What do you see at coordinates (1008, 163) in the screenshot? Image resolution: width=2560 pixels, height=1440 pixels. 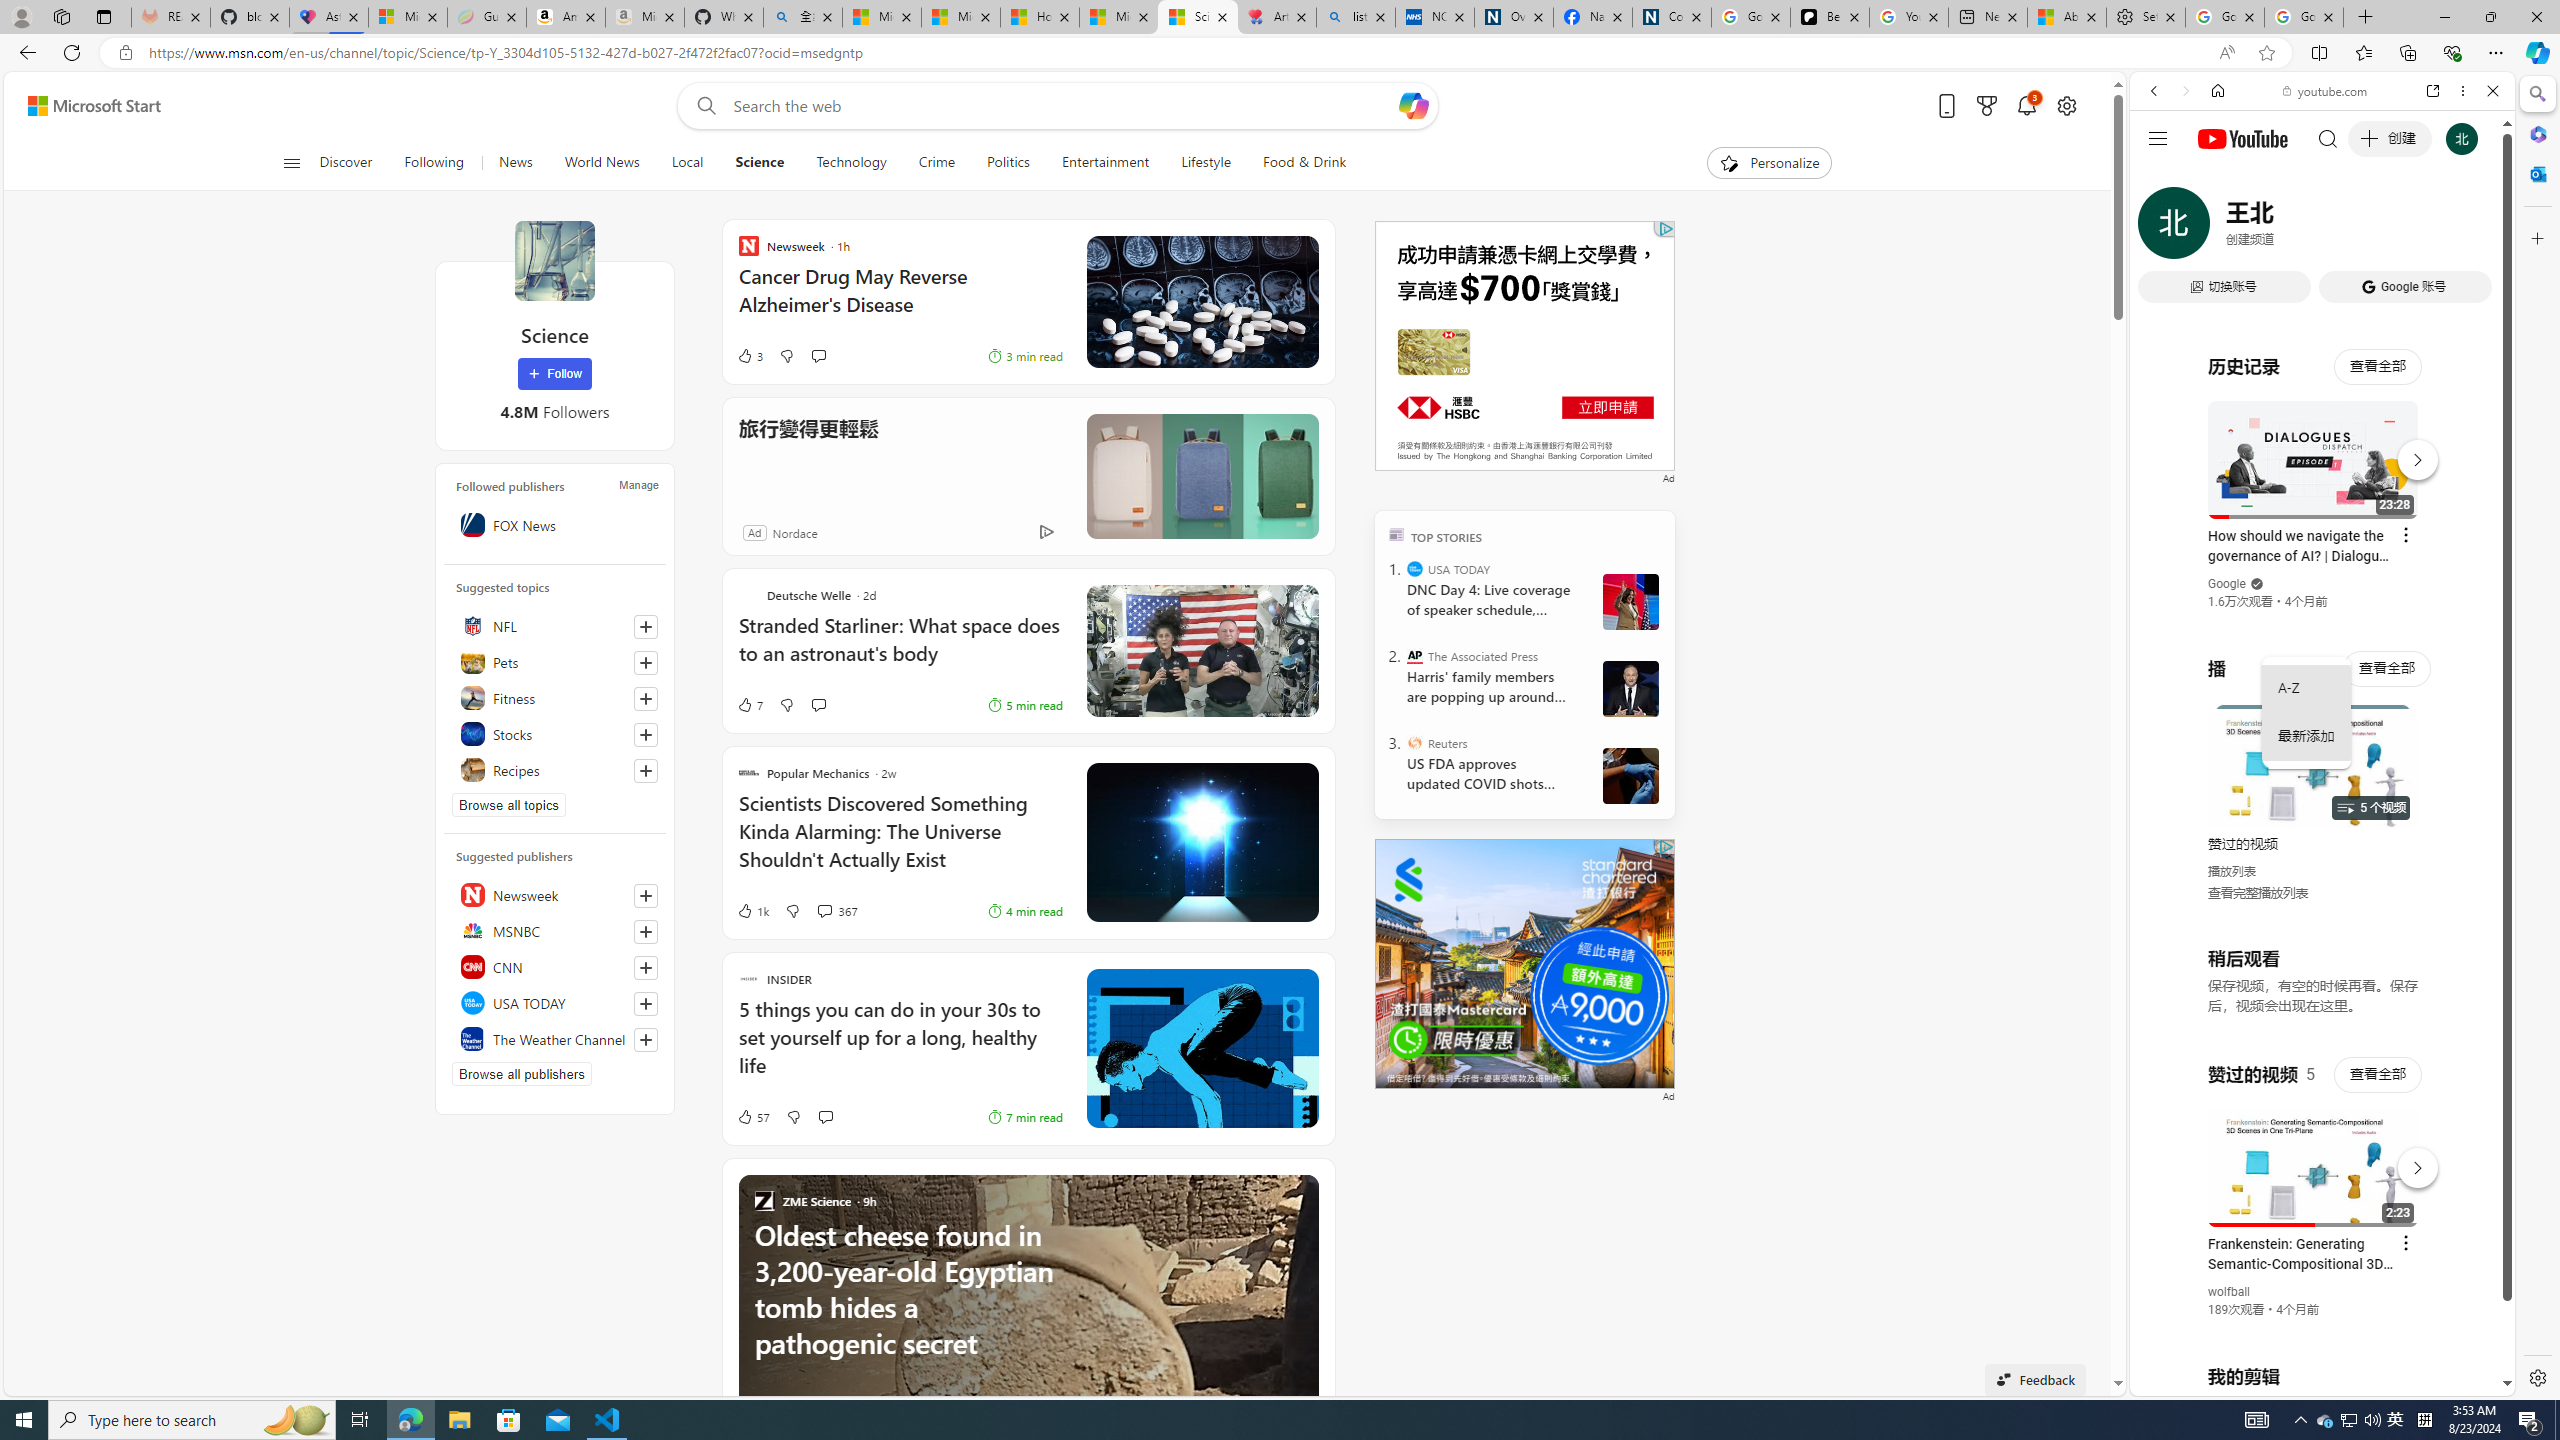 I see `Politics` at bounding box center [1008, 163].